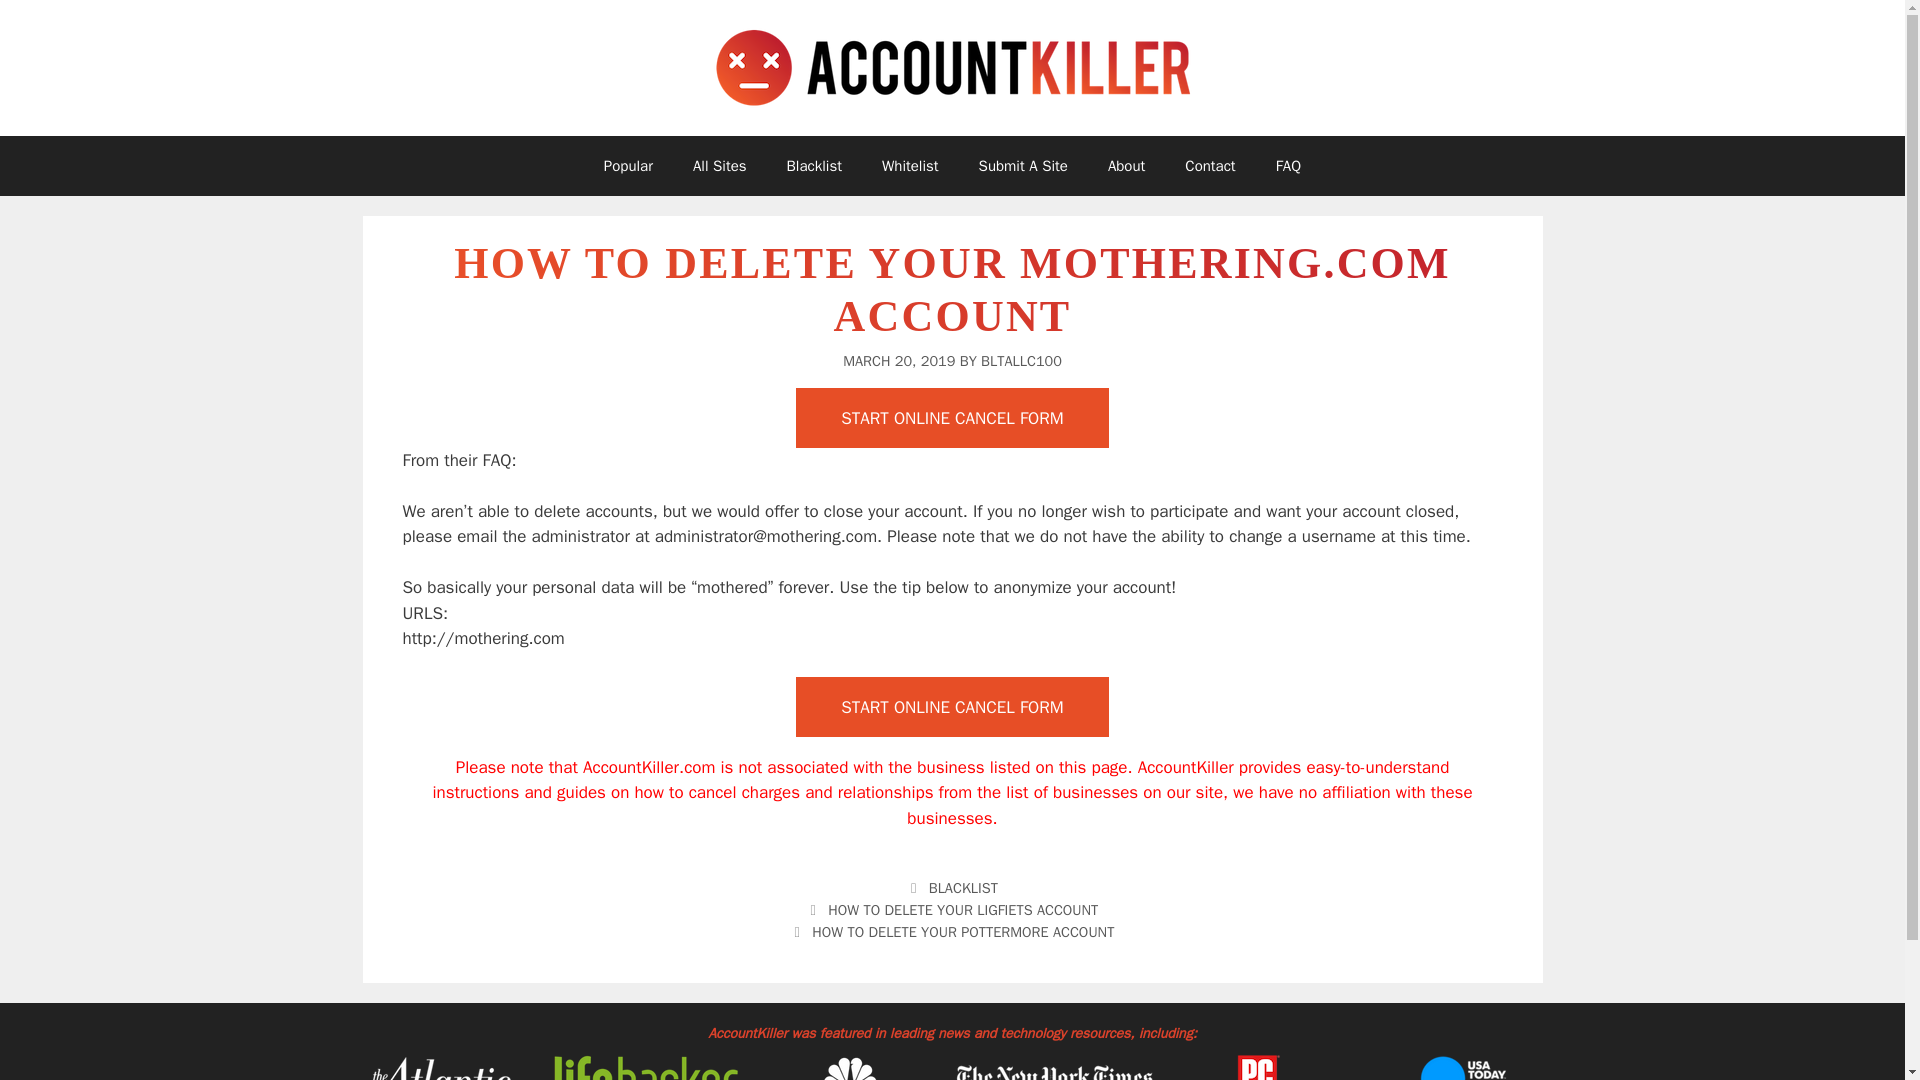  I want to click on All Sites, so click(720, 166).